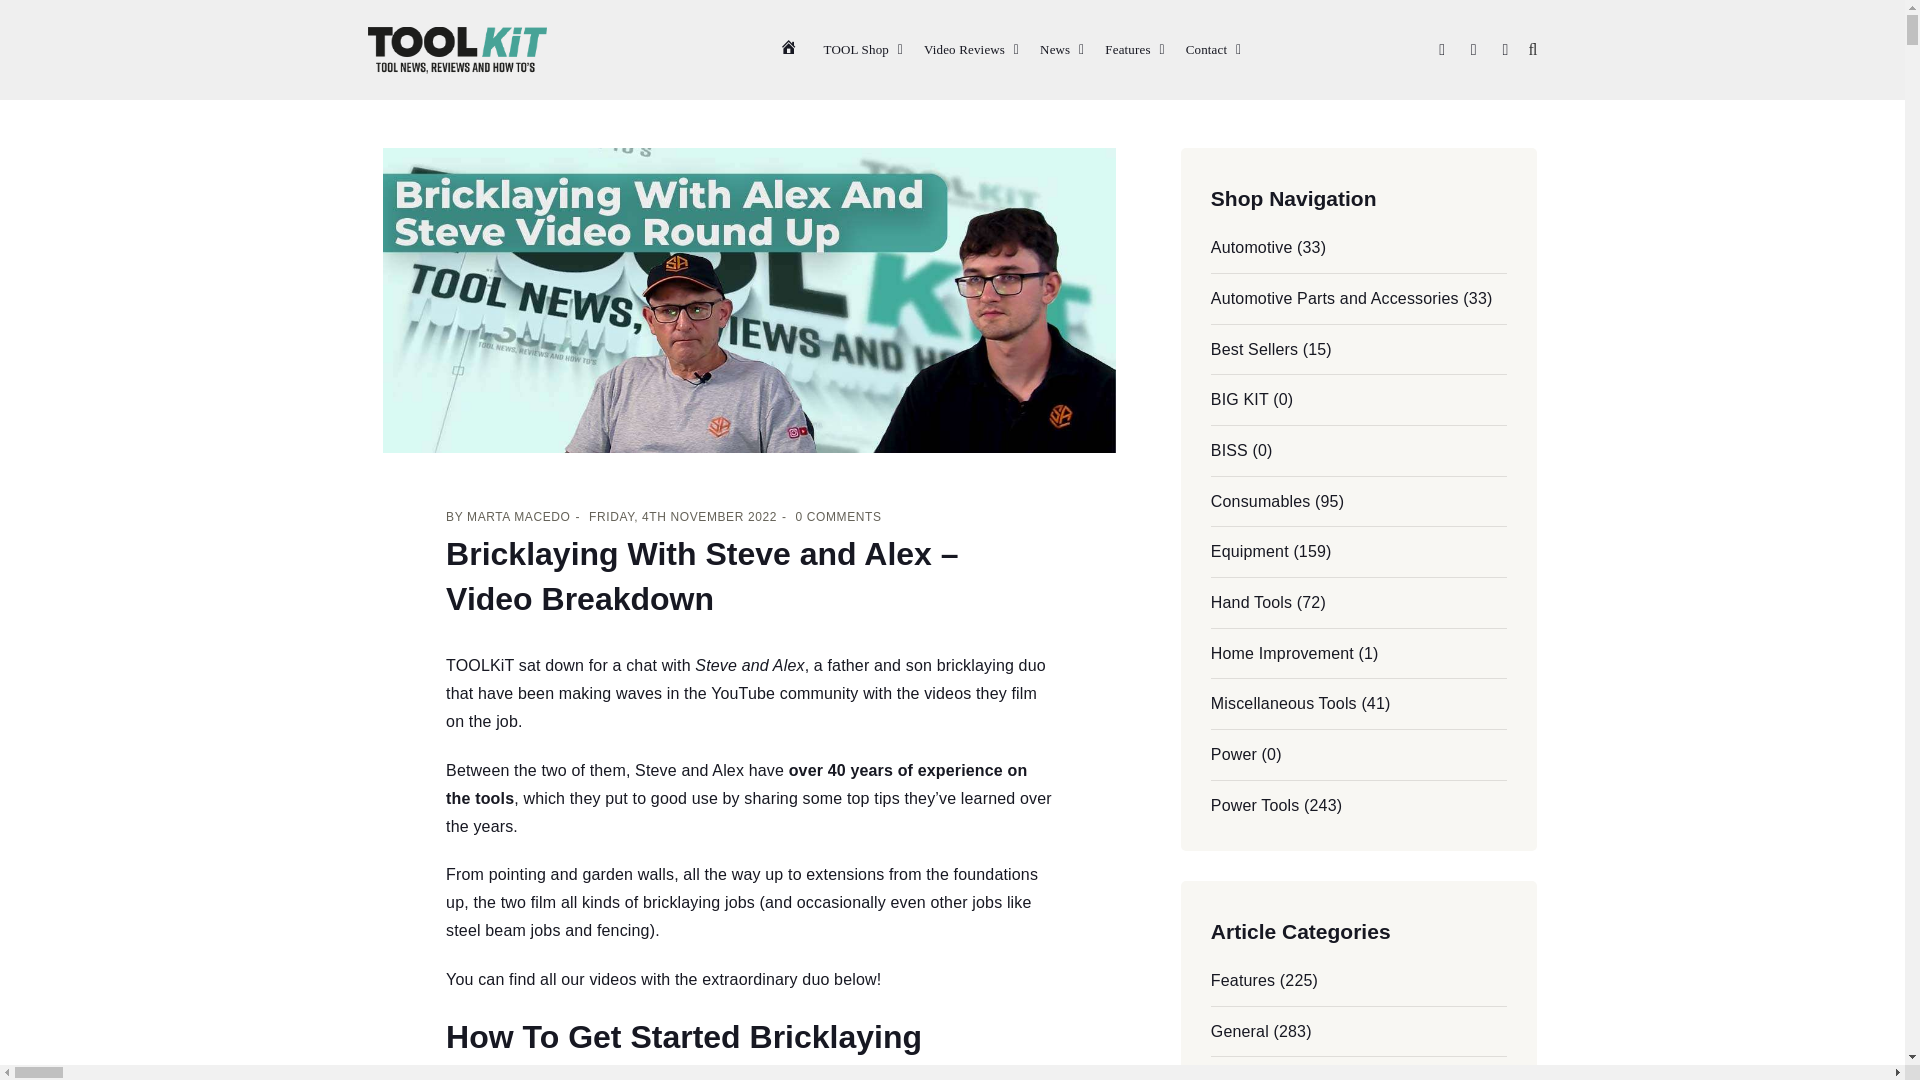  Describe the element at coordinates (864, 50) in the screenshot. I see `TOOL Shop` at that location.